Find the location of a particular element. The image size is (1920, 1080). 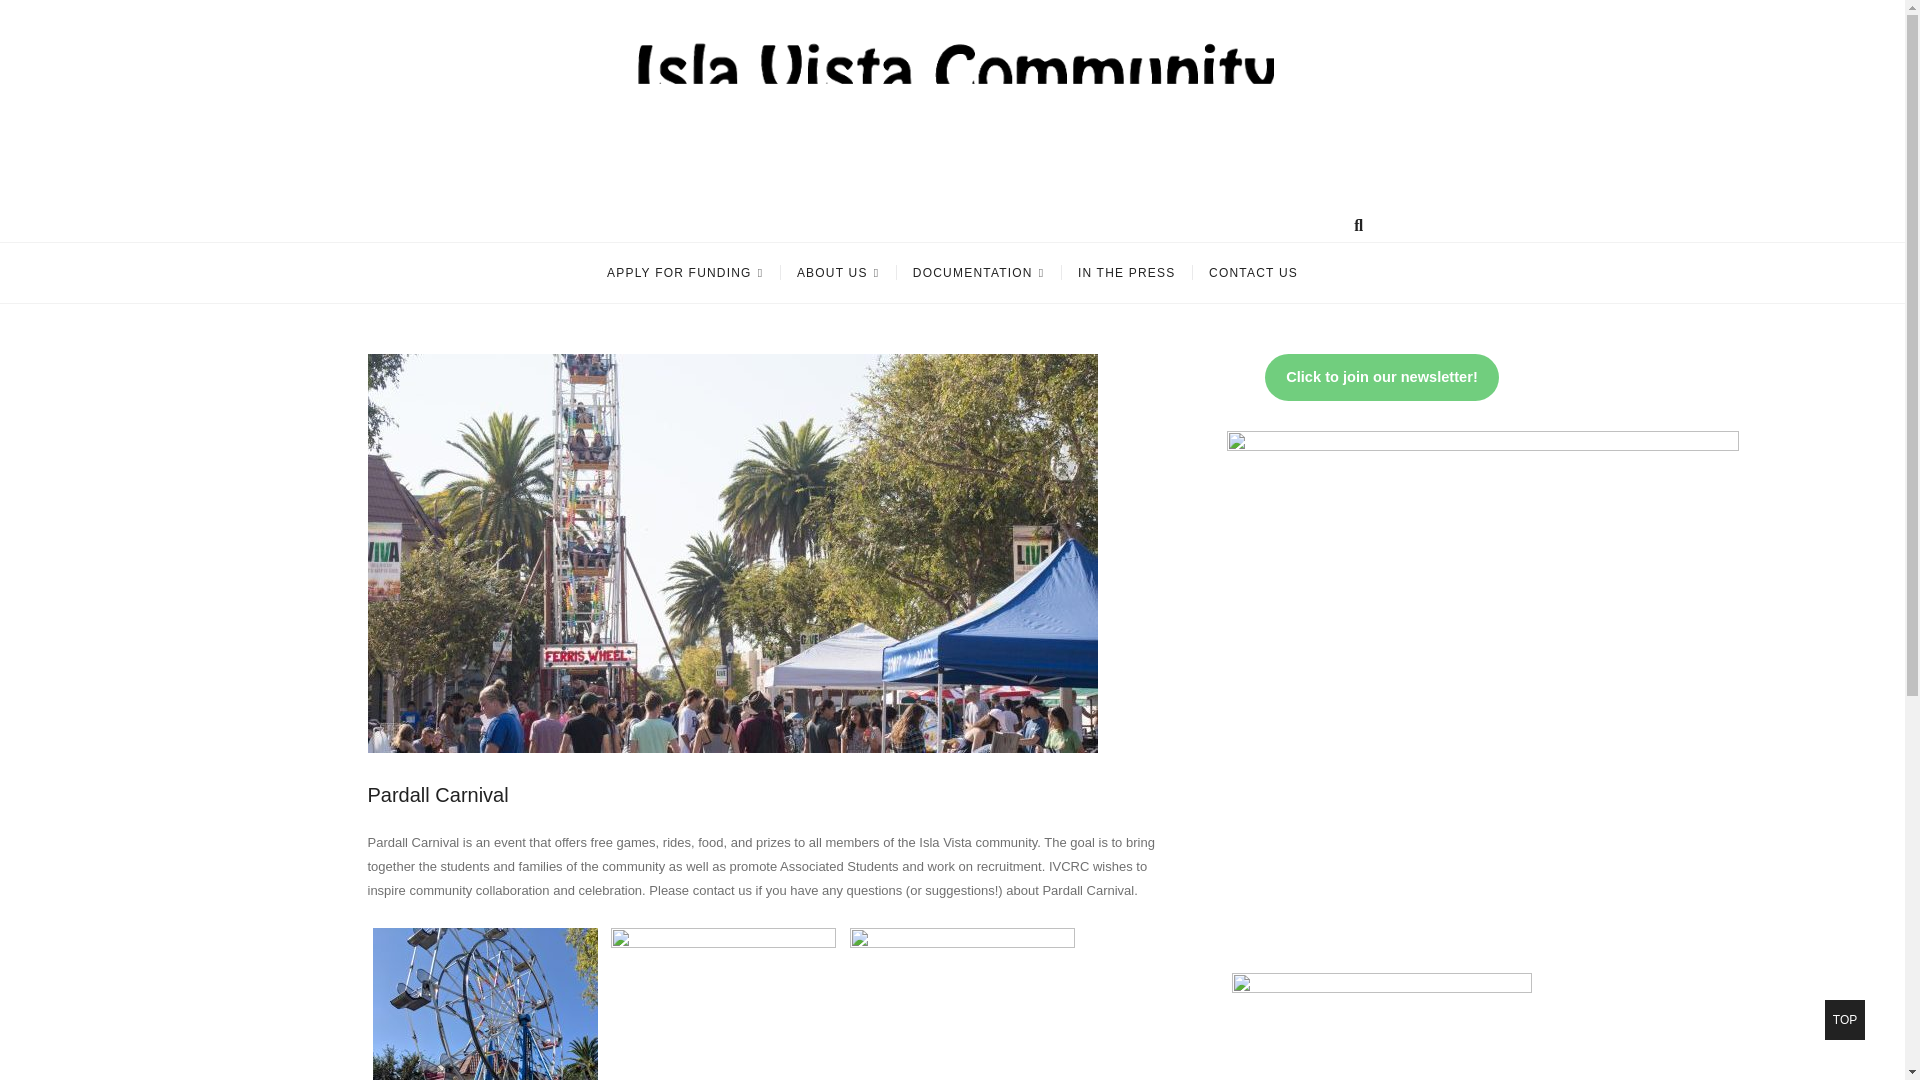

Click to join our newsletter! is located at coordinates (1254, 273).